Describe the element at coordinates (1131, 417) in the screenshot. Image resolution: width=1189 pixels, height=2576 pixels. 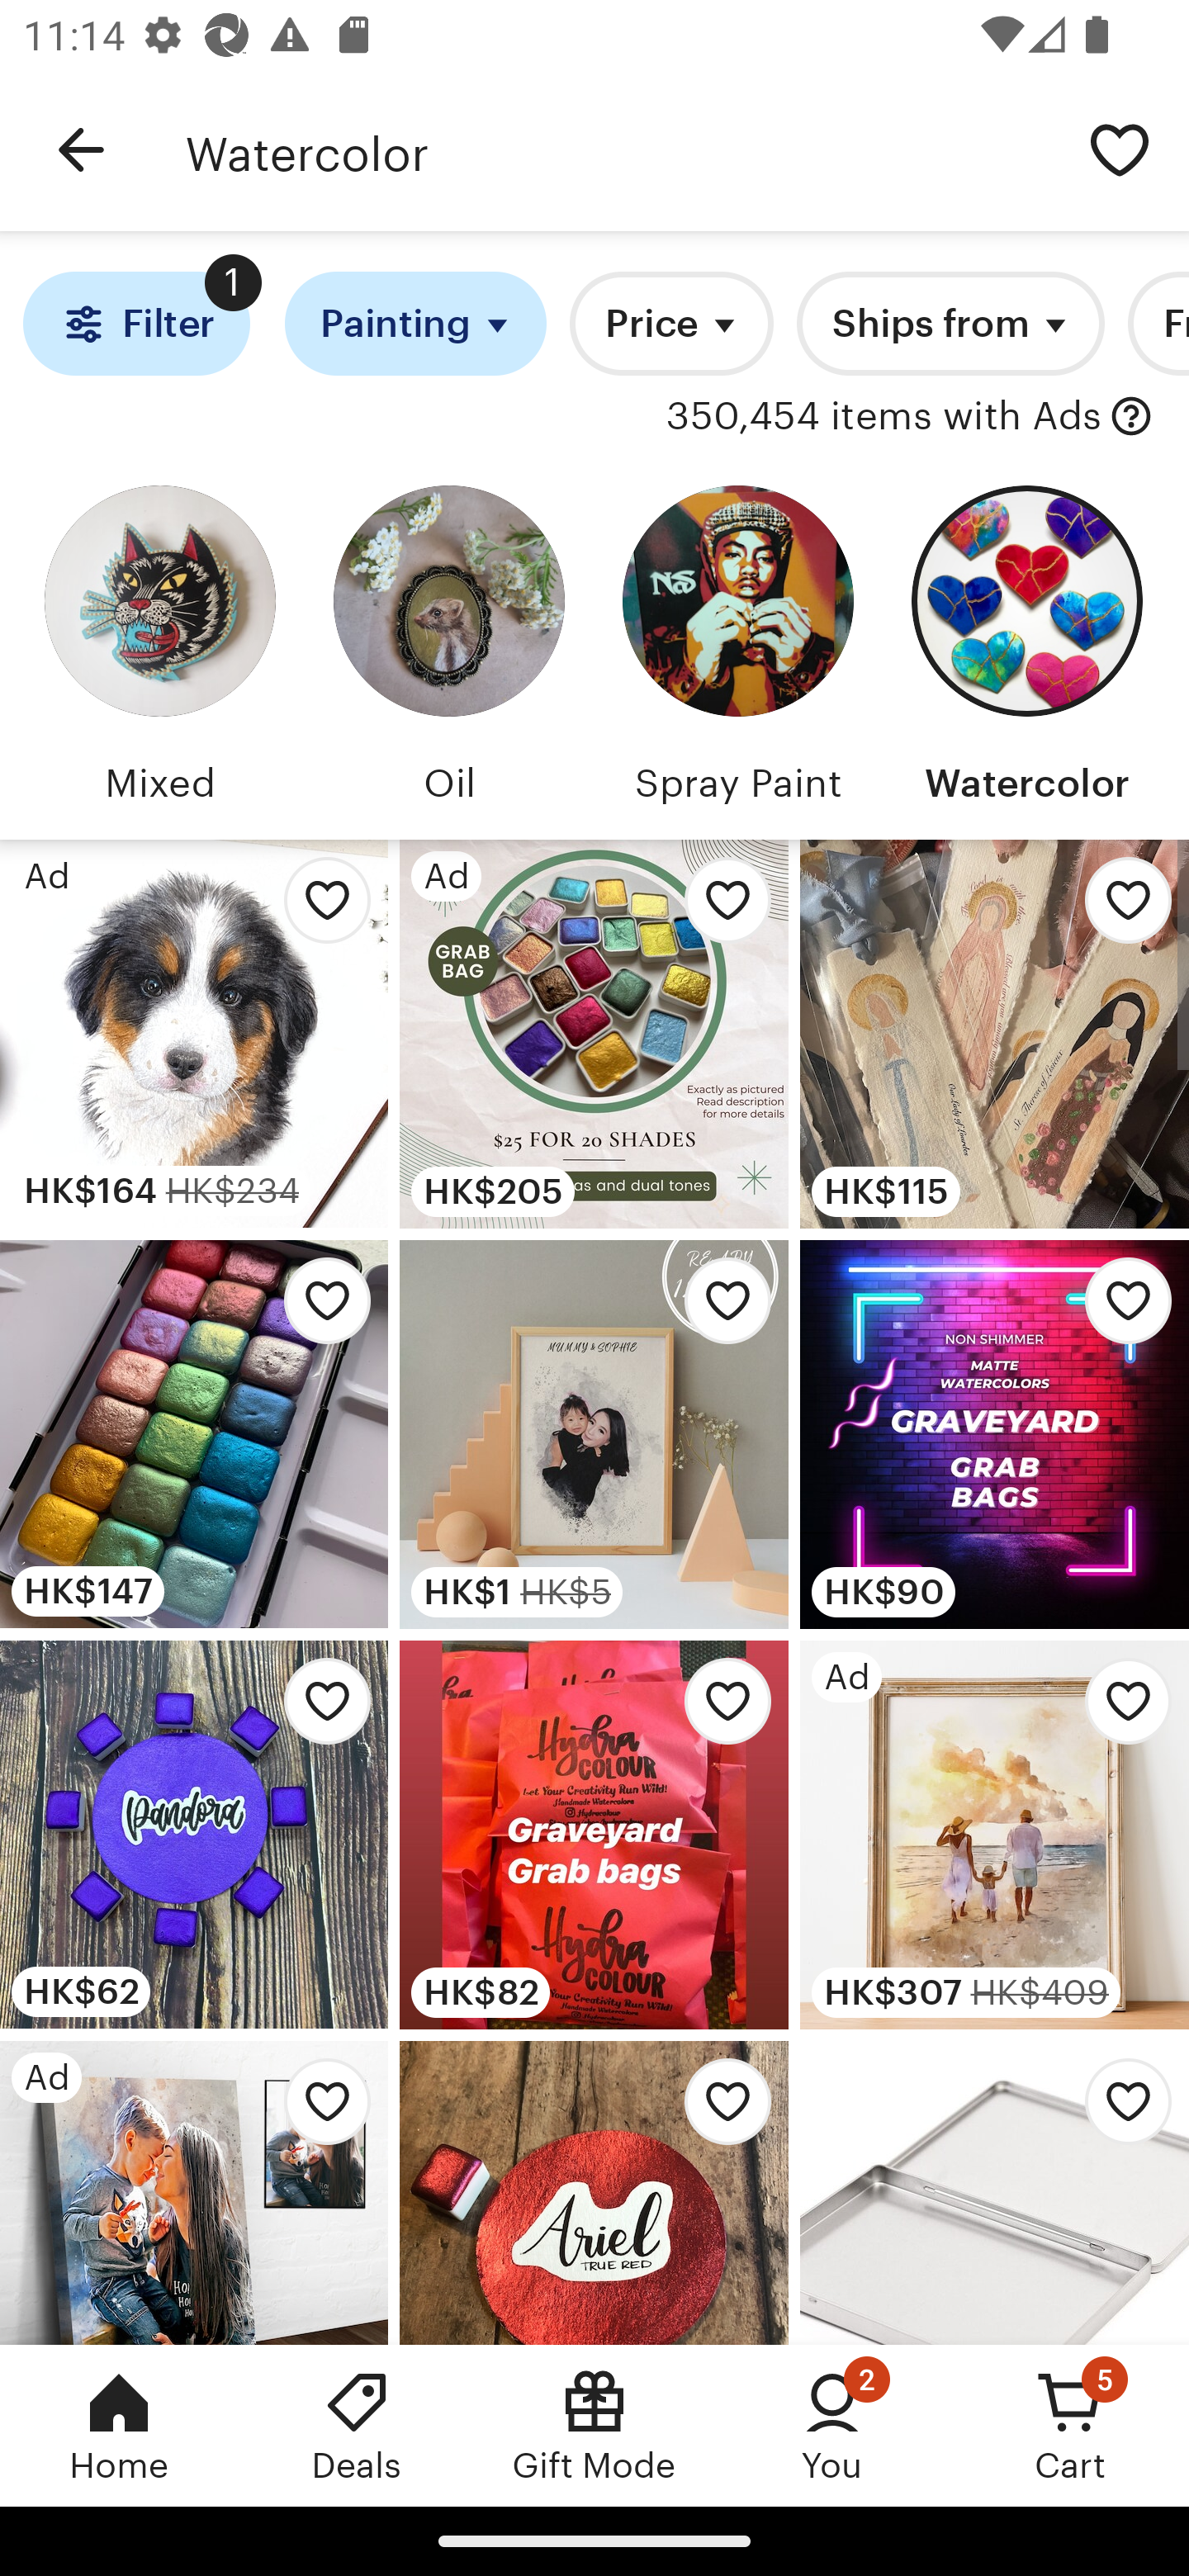
I see `with Ads` at that location.